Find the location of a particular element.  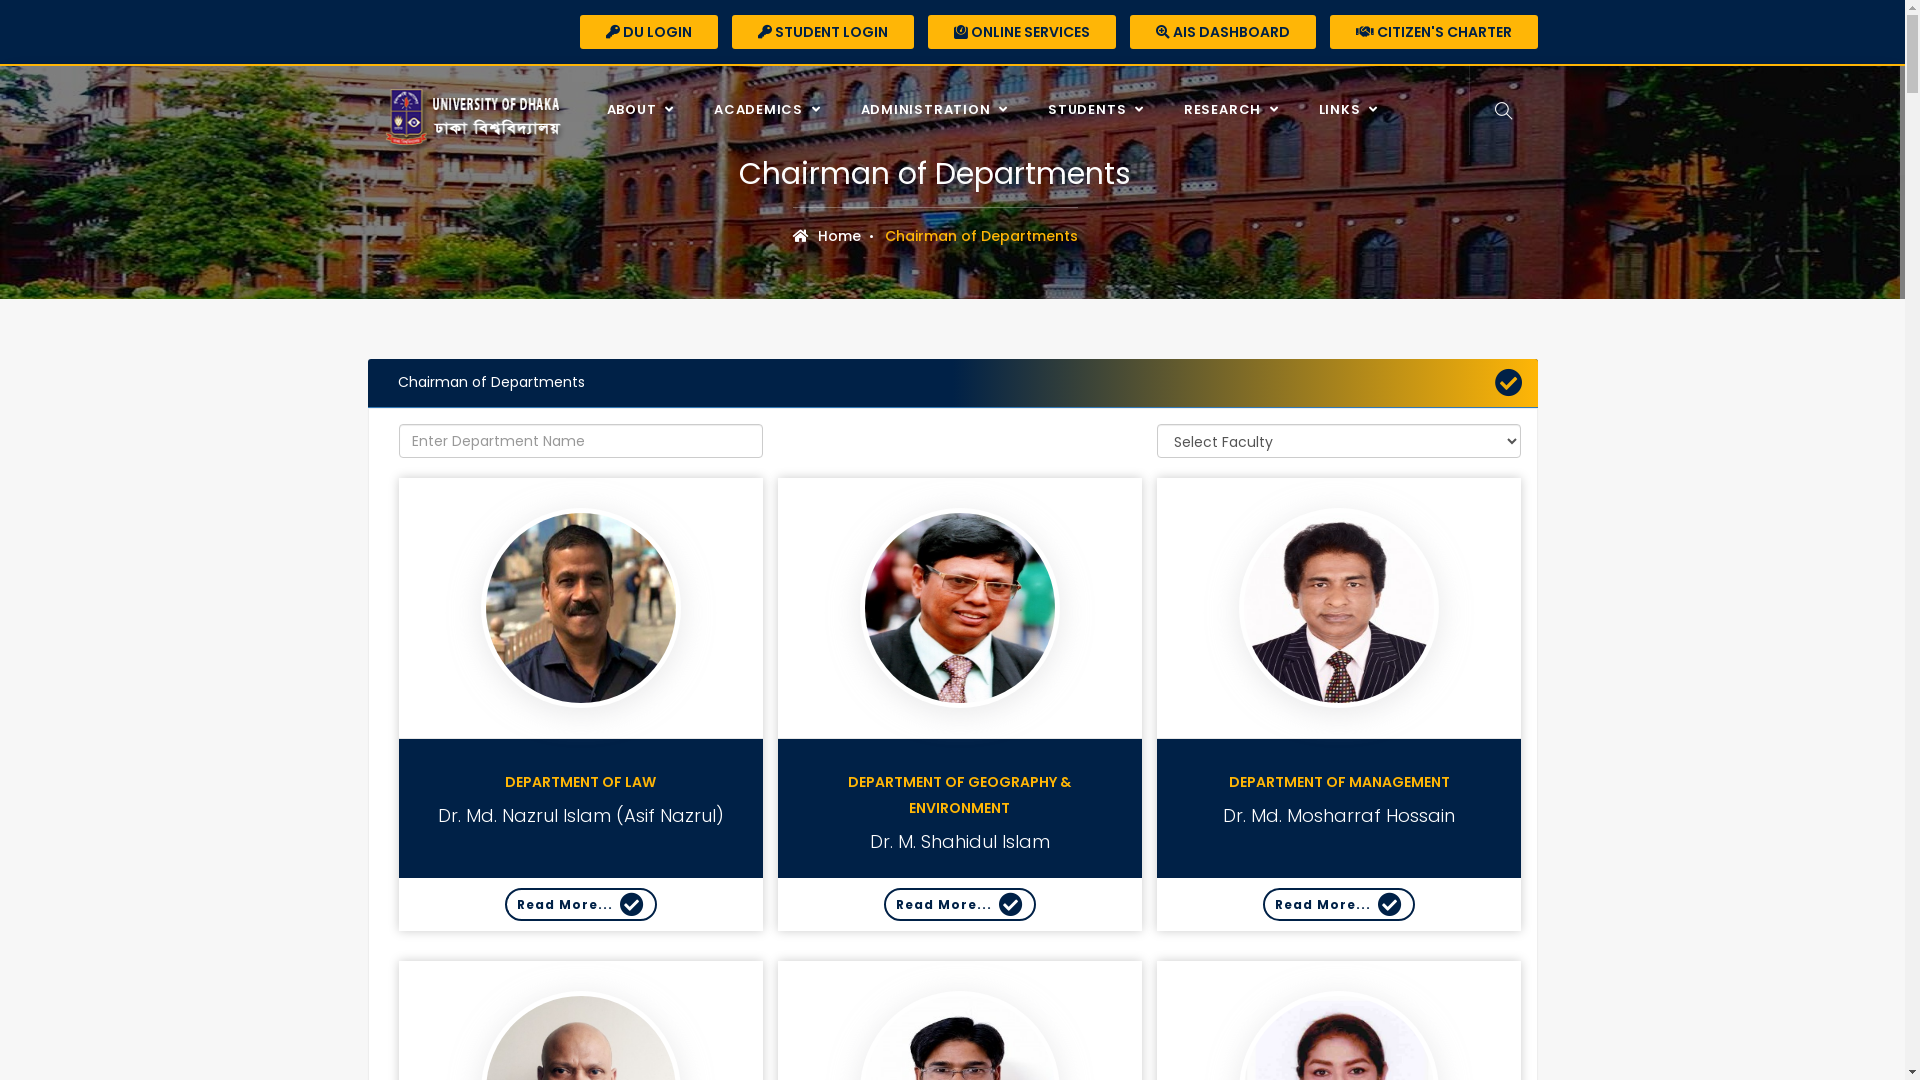

ONLINE SERVICES is located at coordinates (1022, 32).